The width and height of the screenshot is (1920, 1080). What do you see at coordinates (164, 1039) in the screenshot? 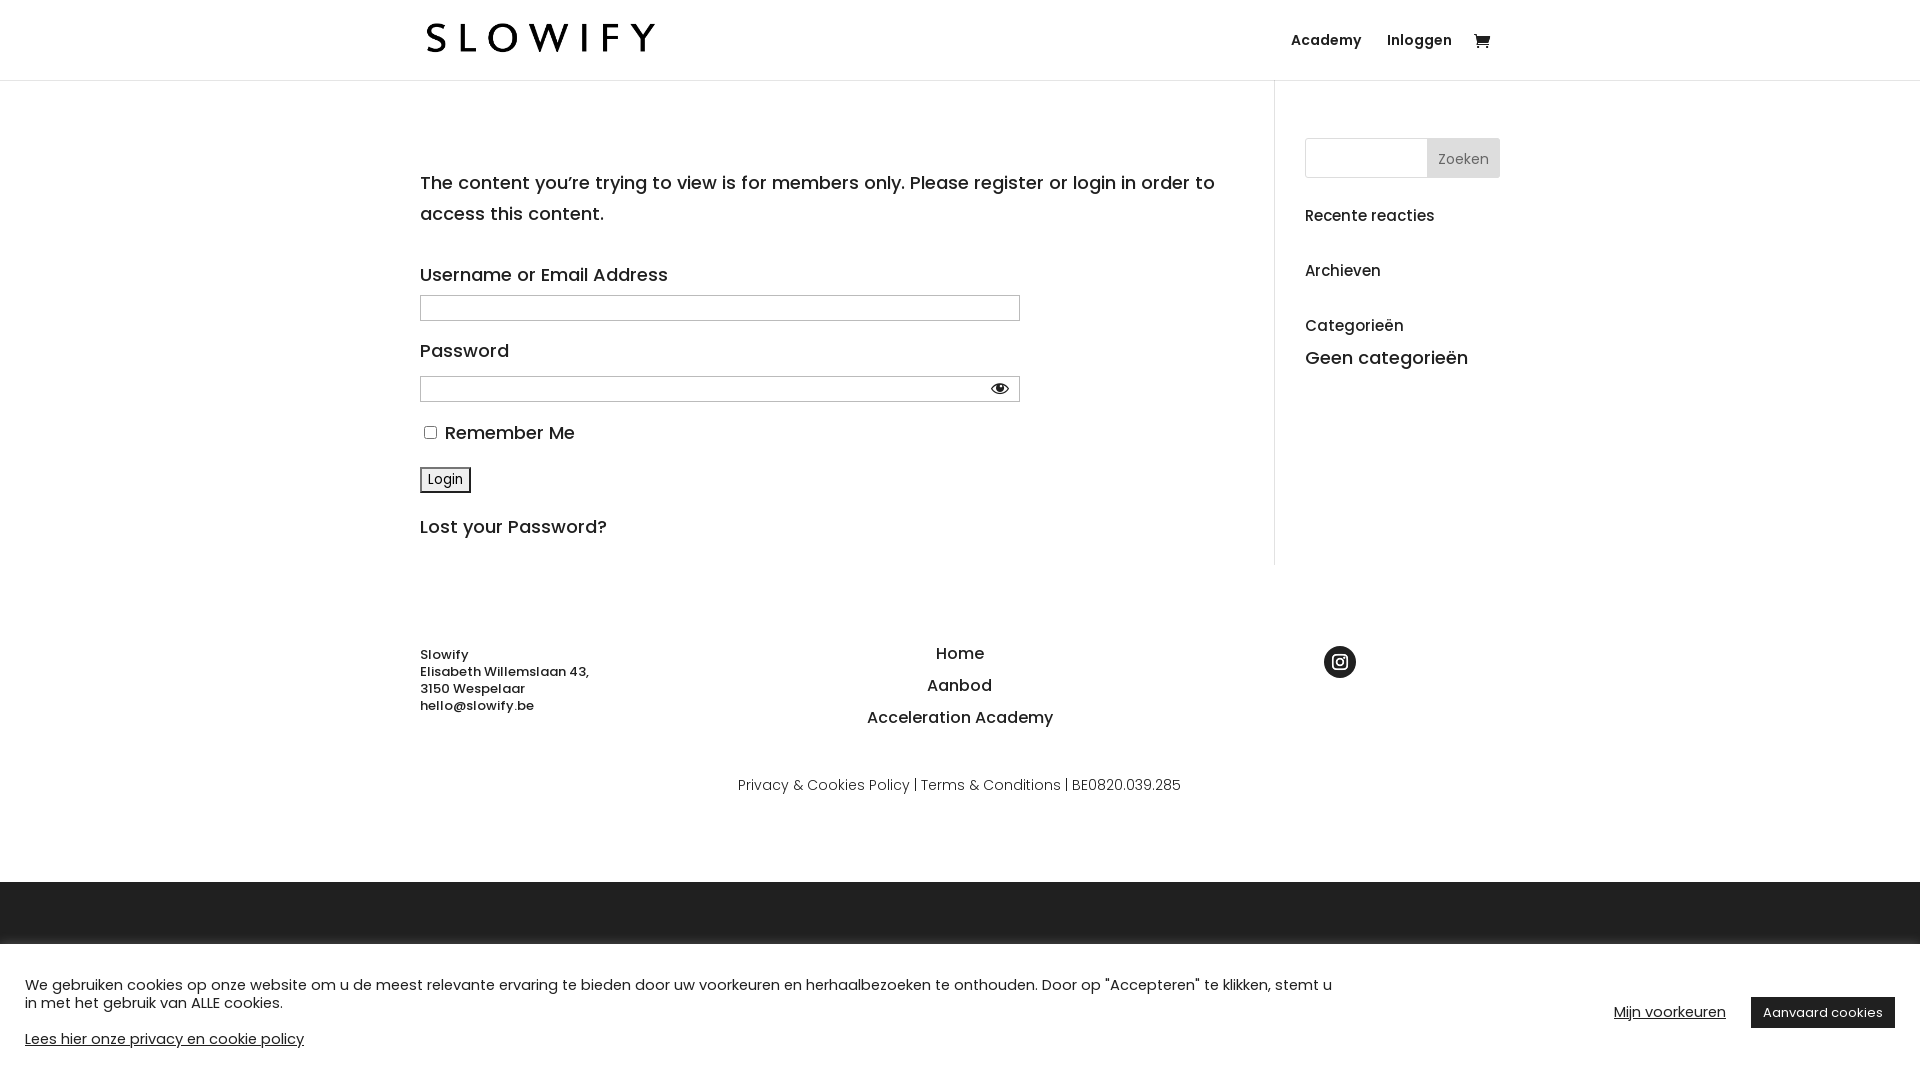
I see `Lees hier onze privacy en cookie policy` at bounding box center [164, 1039].